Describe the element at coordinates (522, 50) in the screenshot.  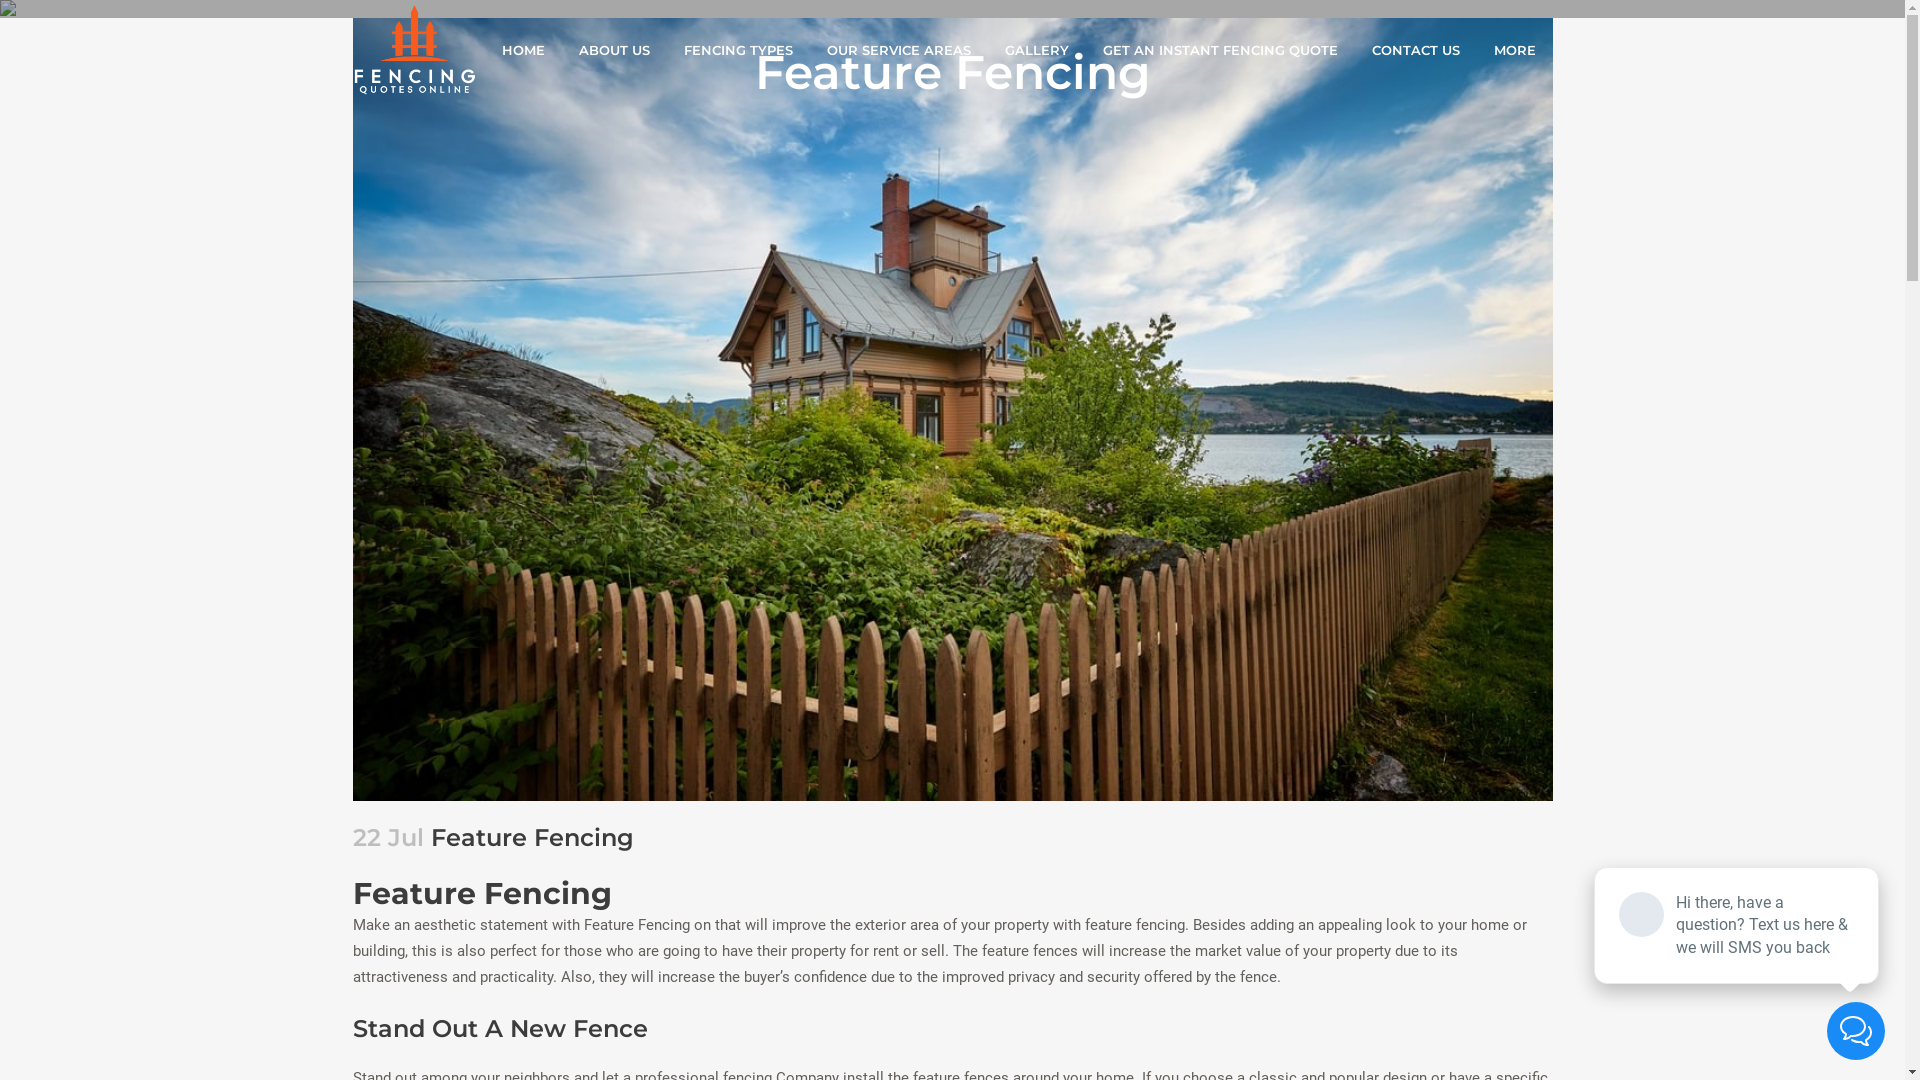
I see `HOME` at that location.